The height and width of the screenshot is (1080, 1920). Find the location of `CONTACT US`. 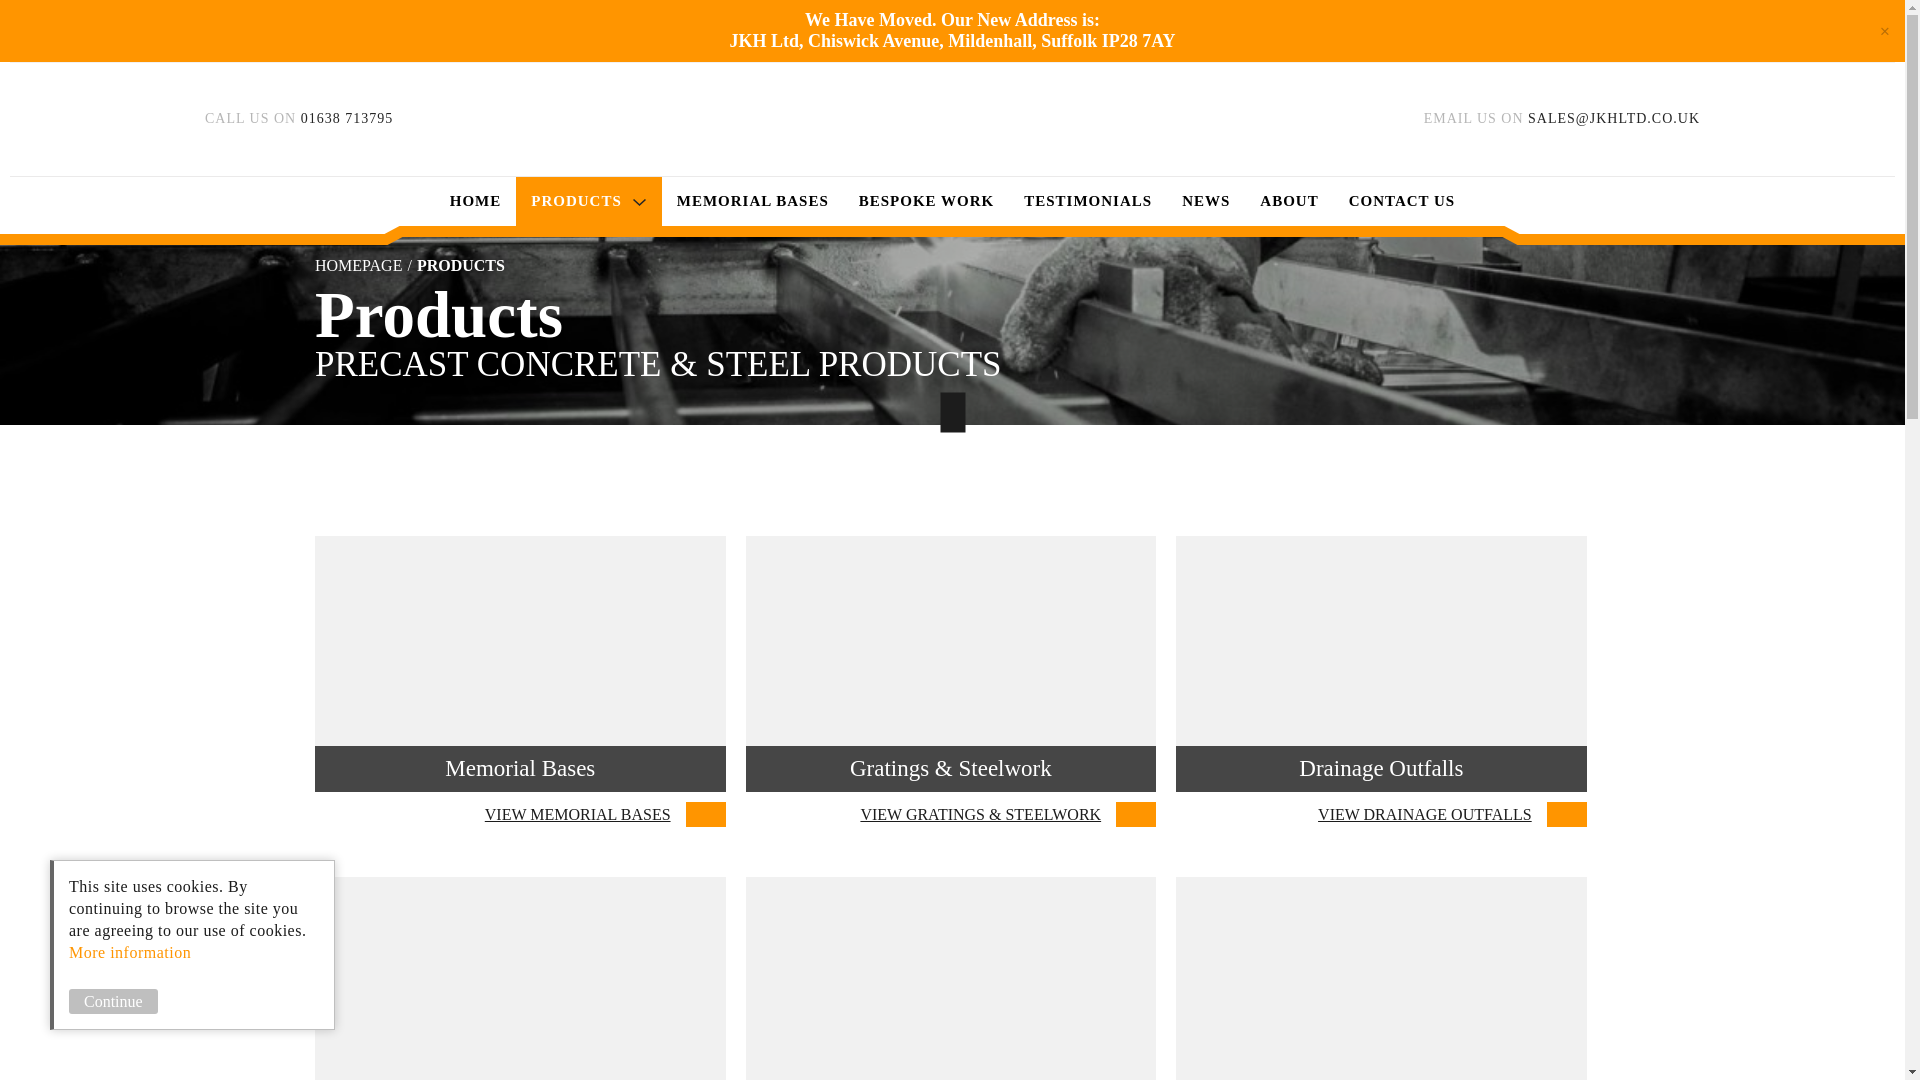

CONTACT US is located at coordinates (520, 681).